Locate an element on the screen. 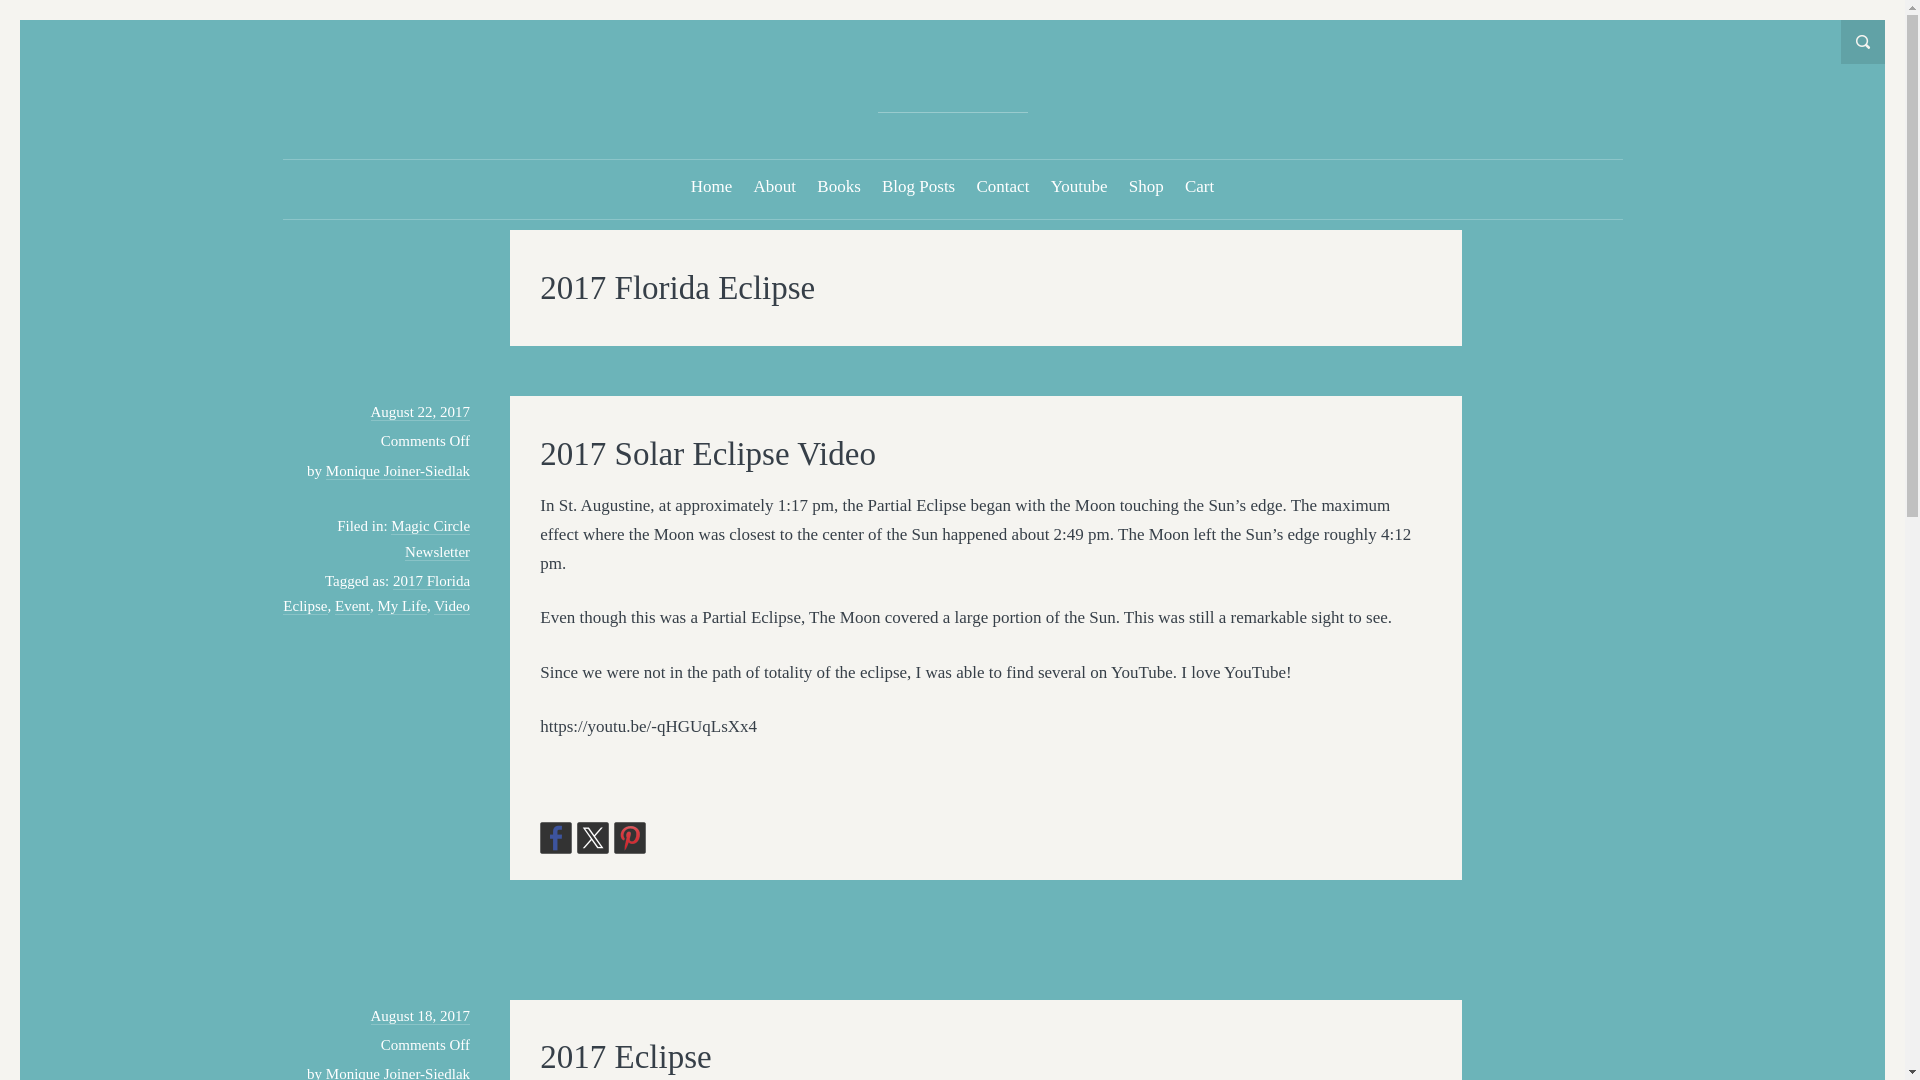 This screenshot has width=1920, height=1080. 2017 Solar Eclipse Video - Continue reading is located at coordinates (707, 454).